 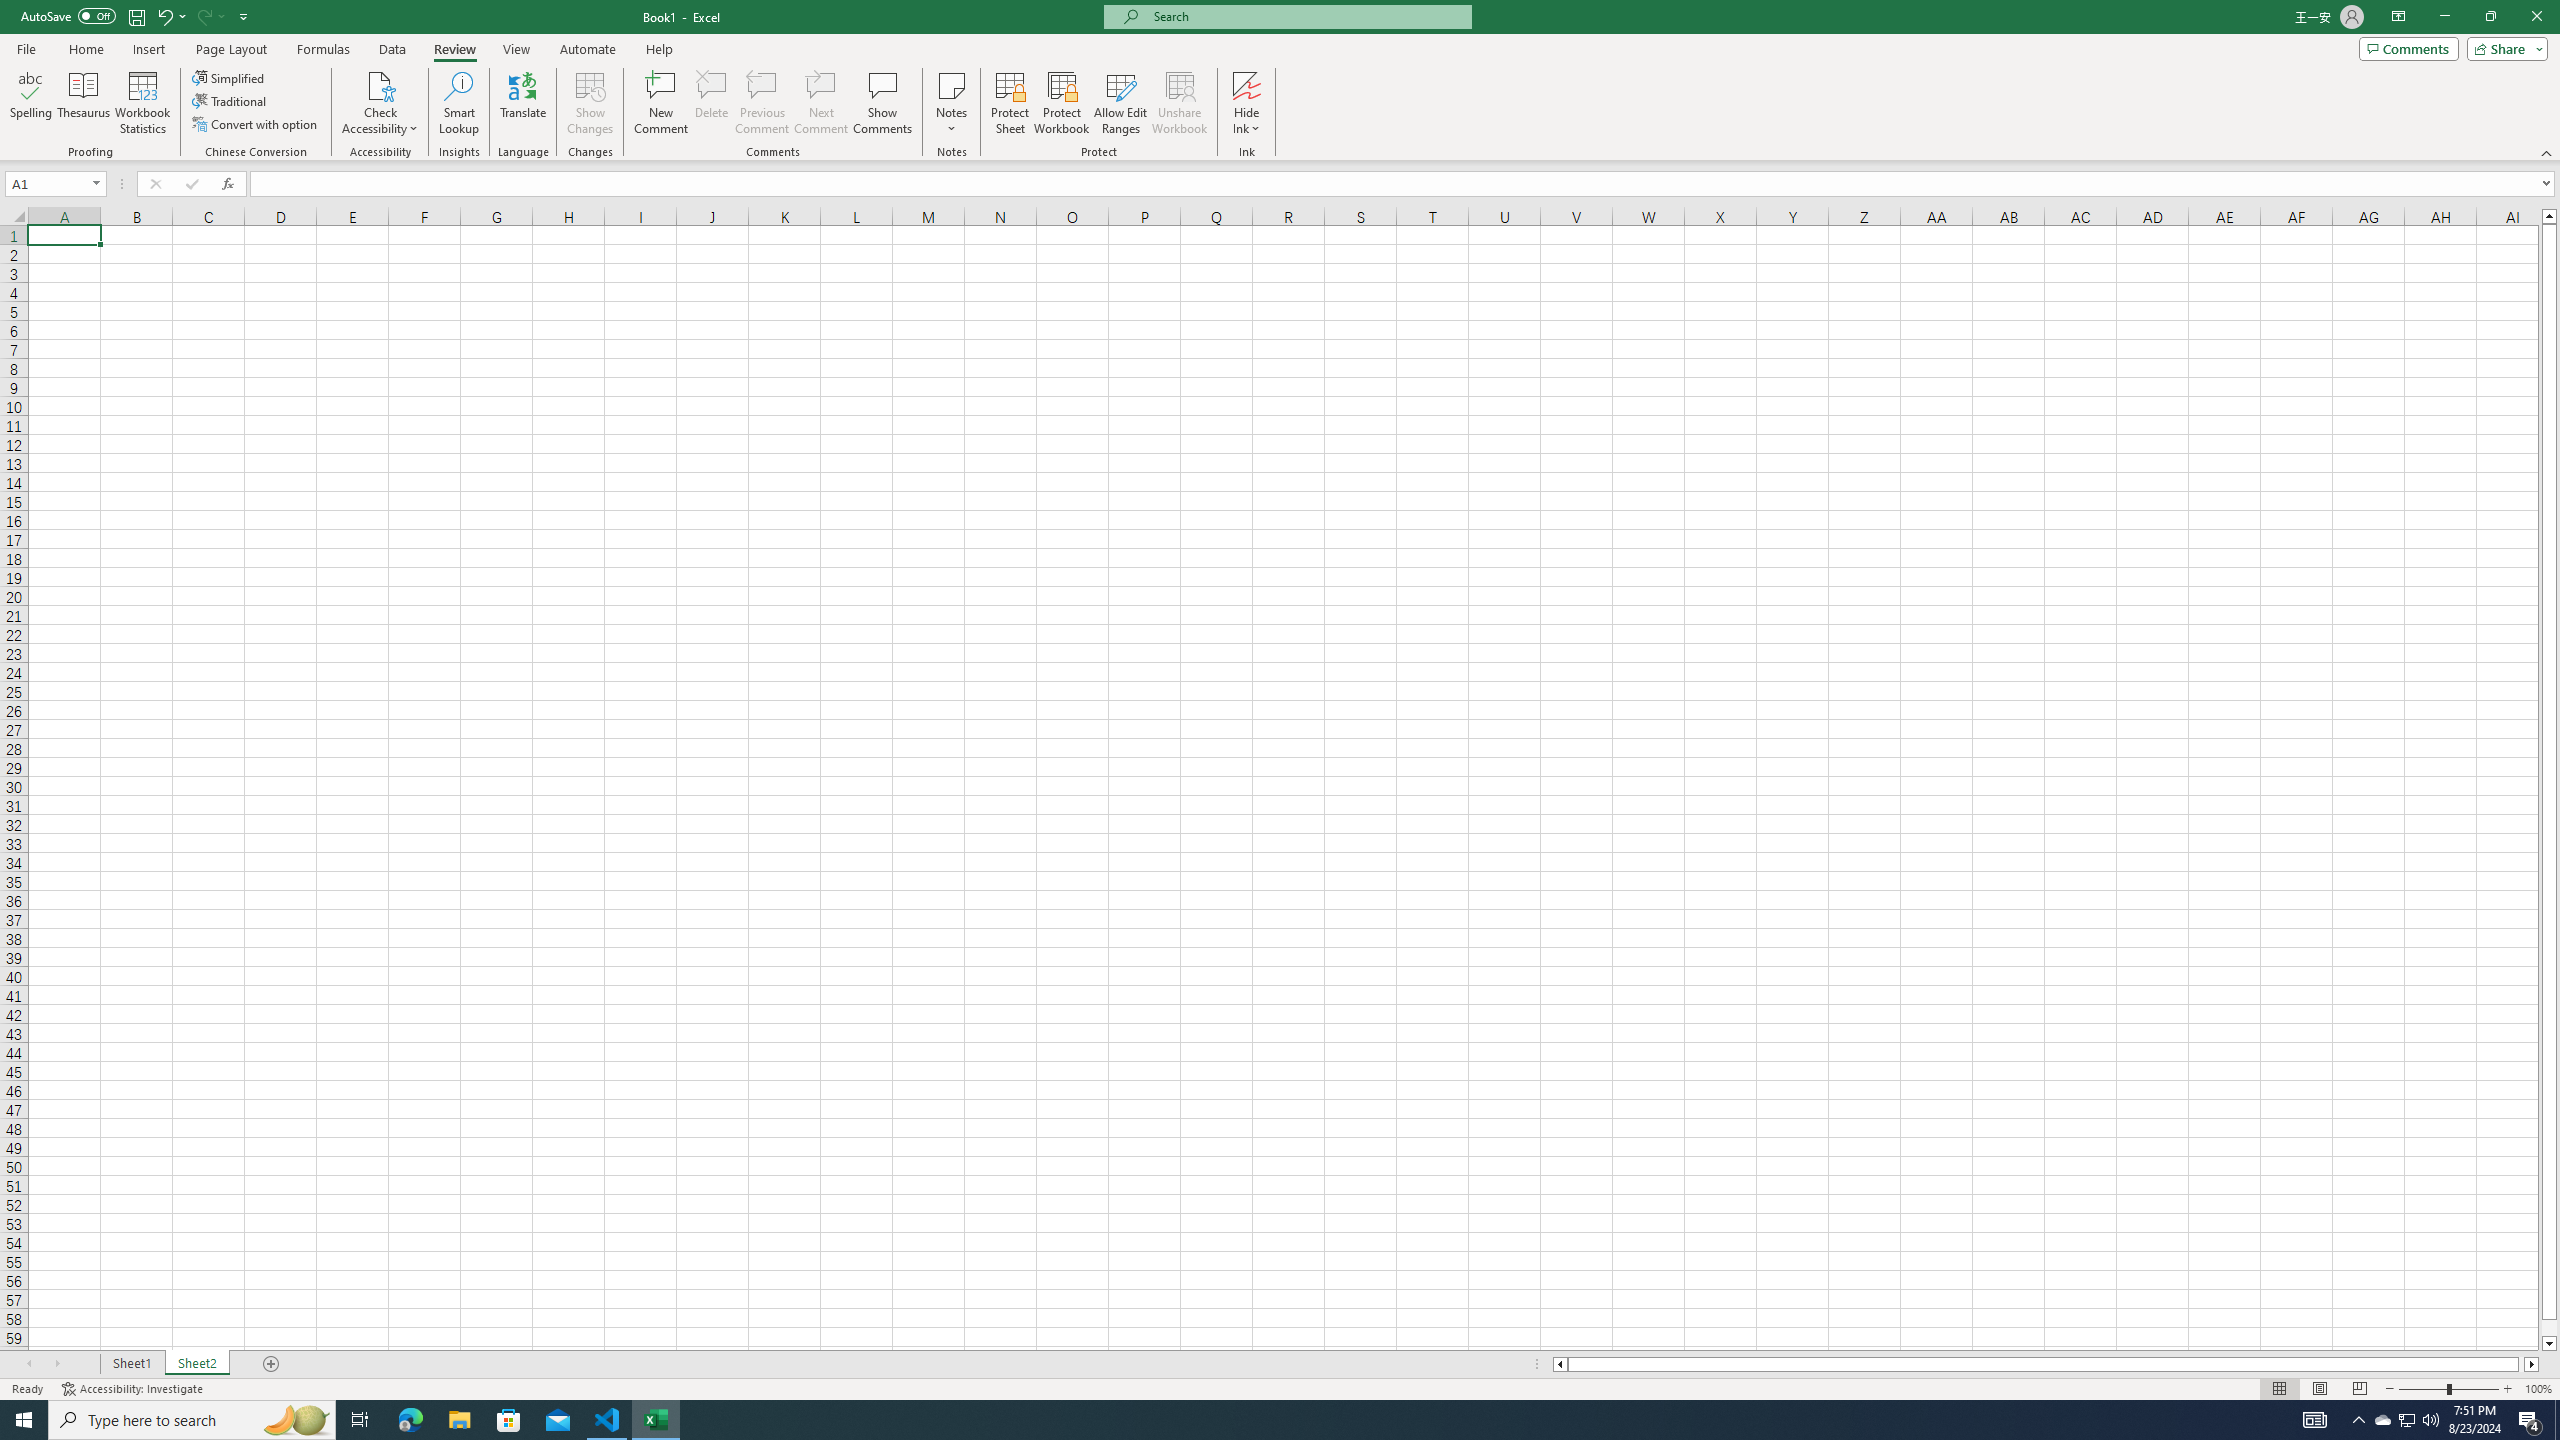 What do you see at coordinates (523, 103) in the screenshot?
I see `Translate` at bounding box center [523, 103].